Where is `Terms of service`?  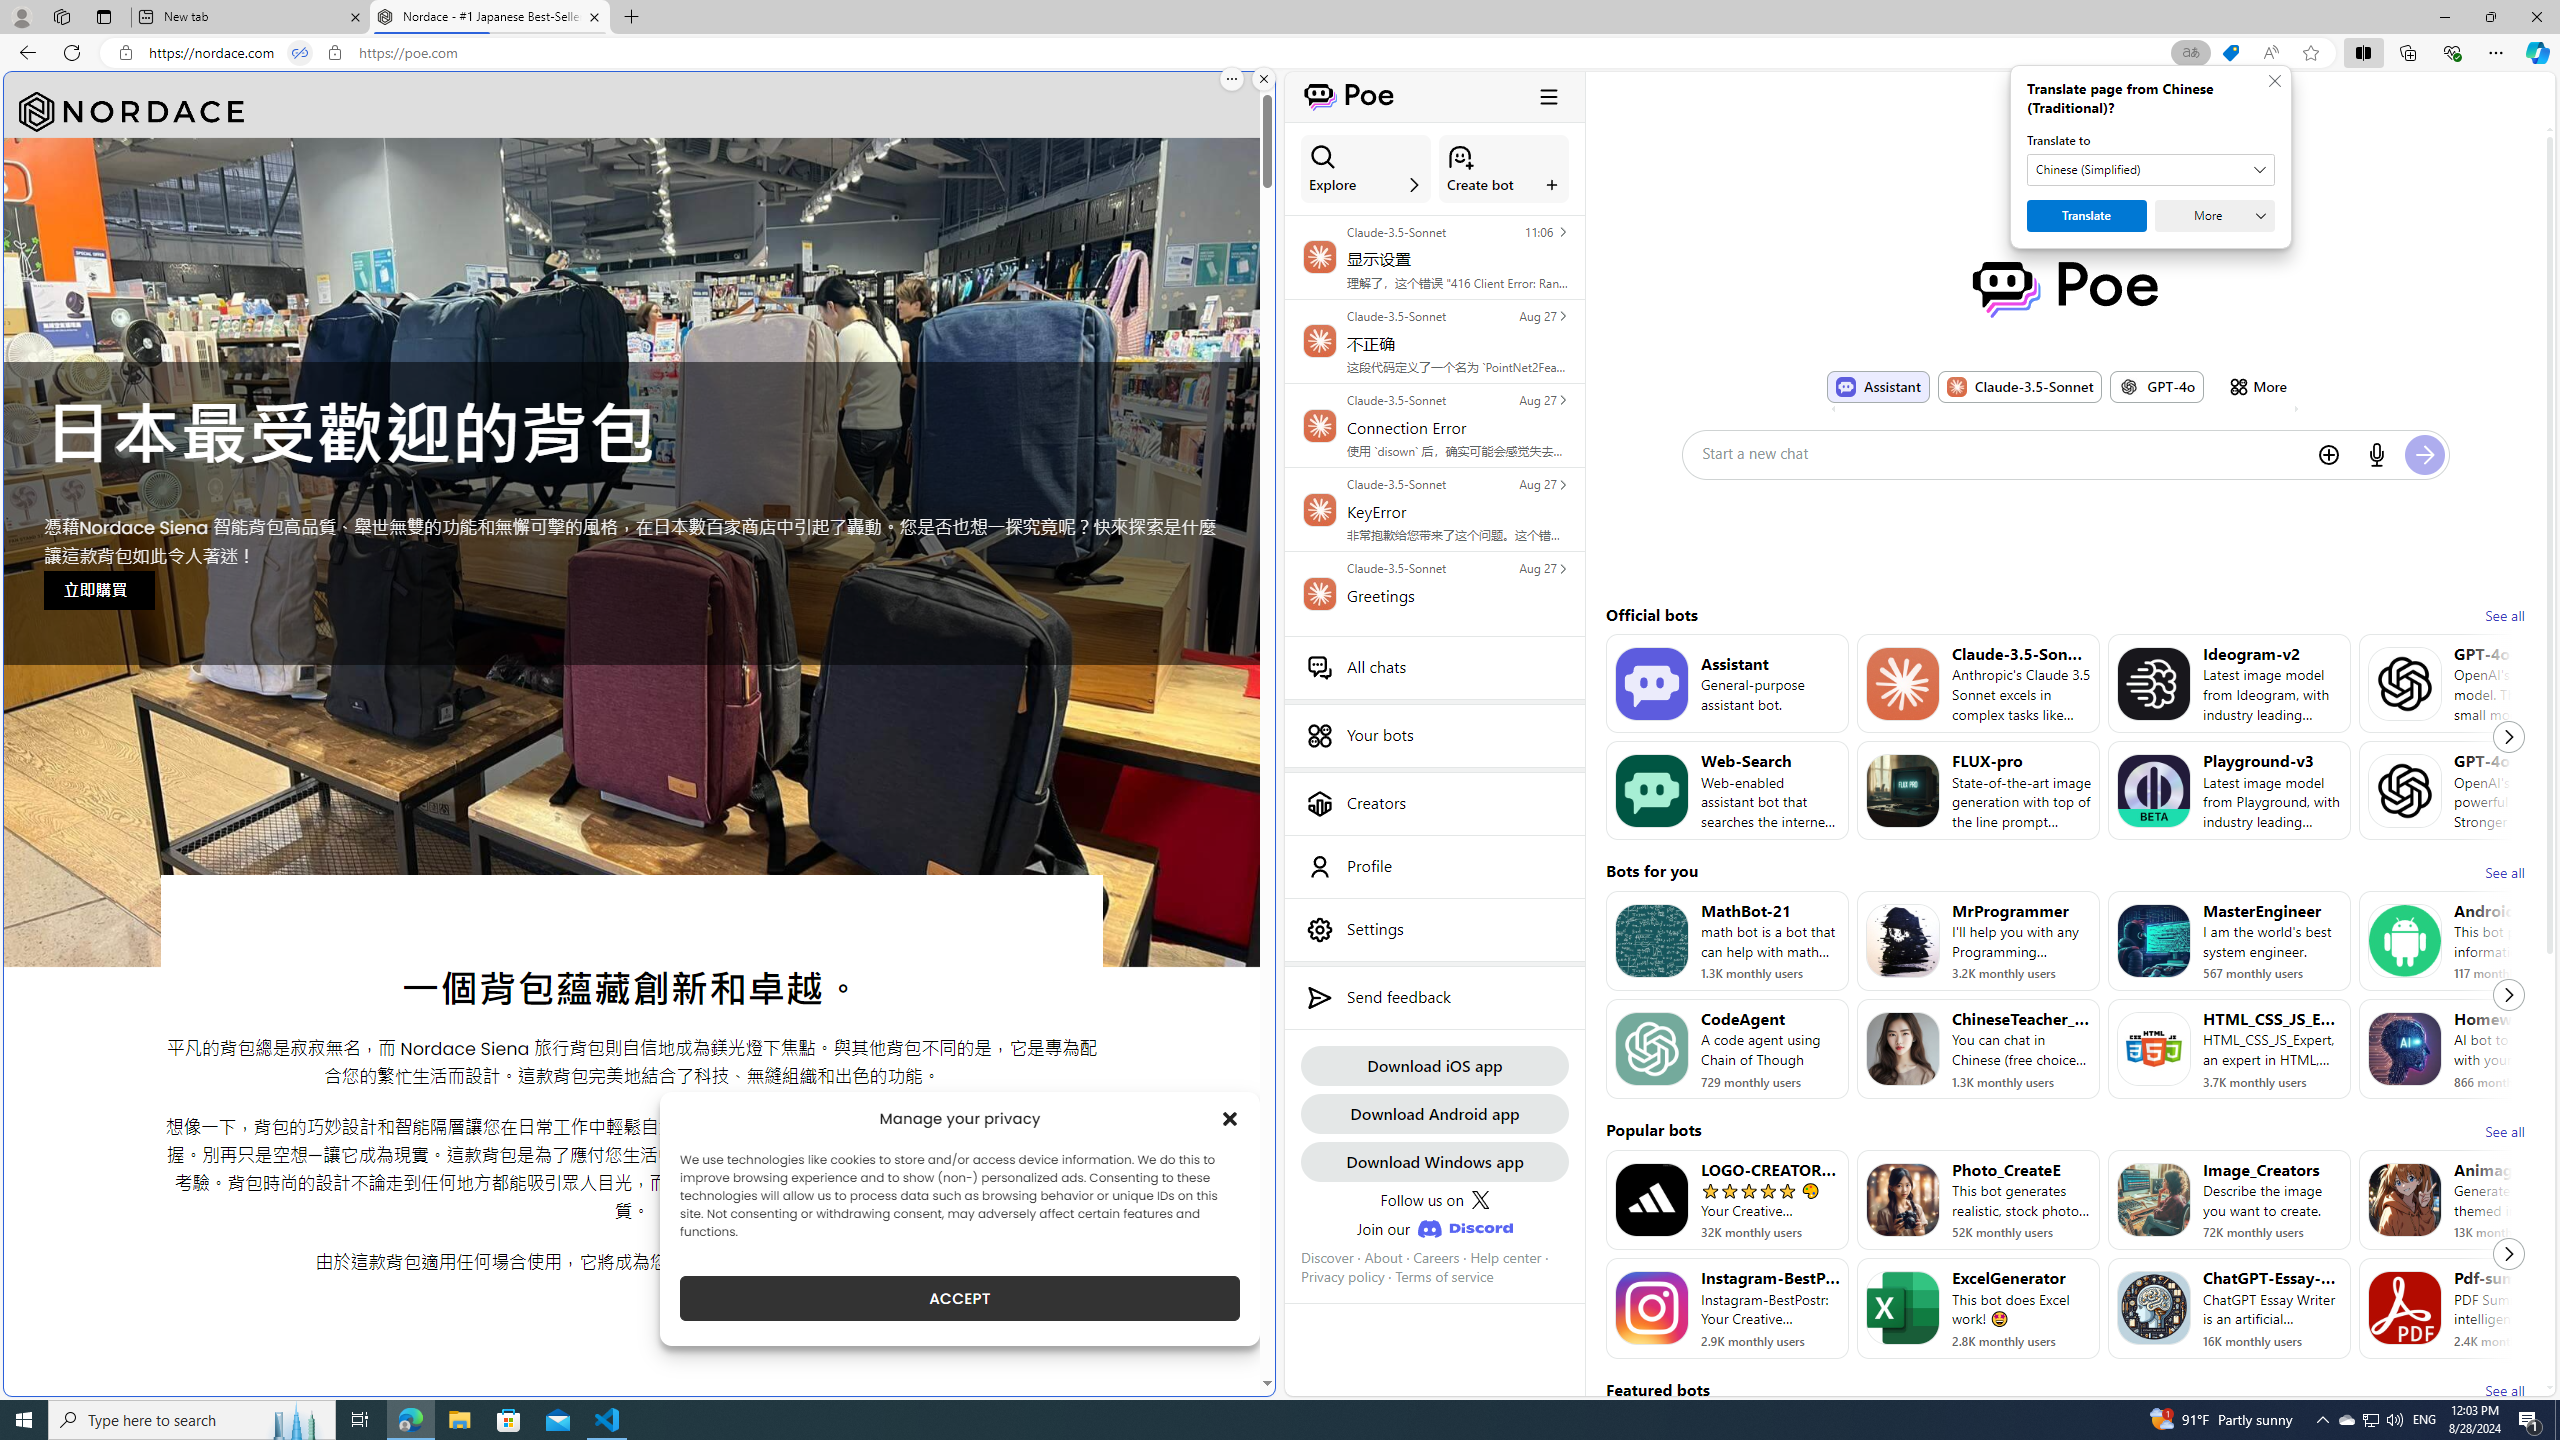 Terms of service is located at coordinates (1445, 1277).